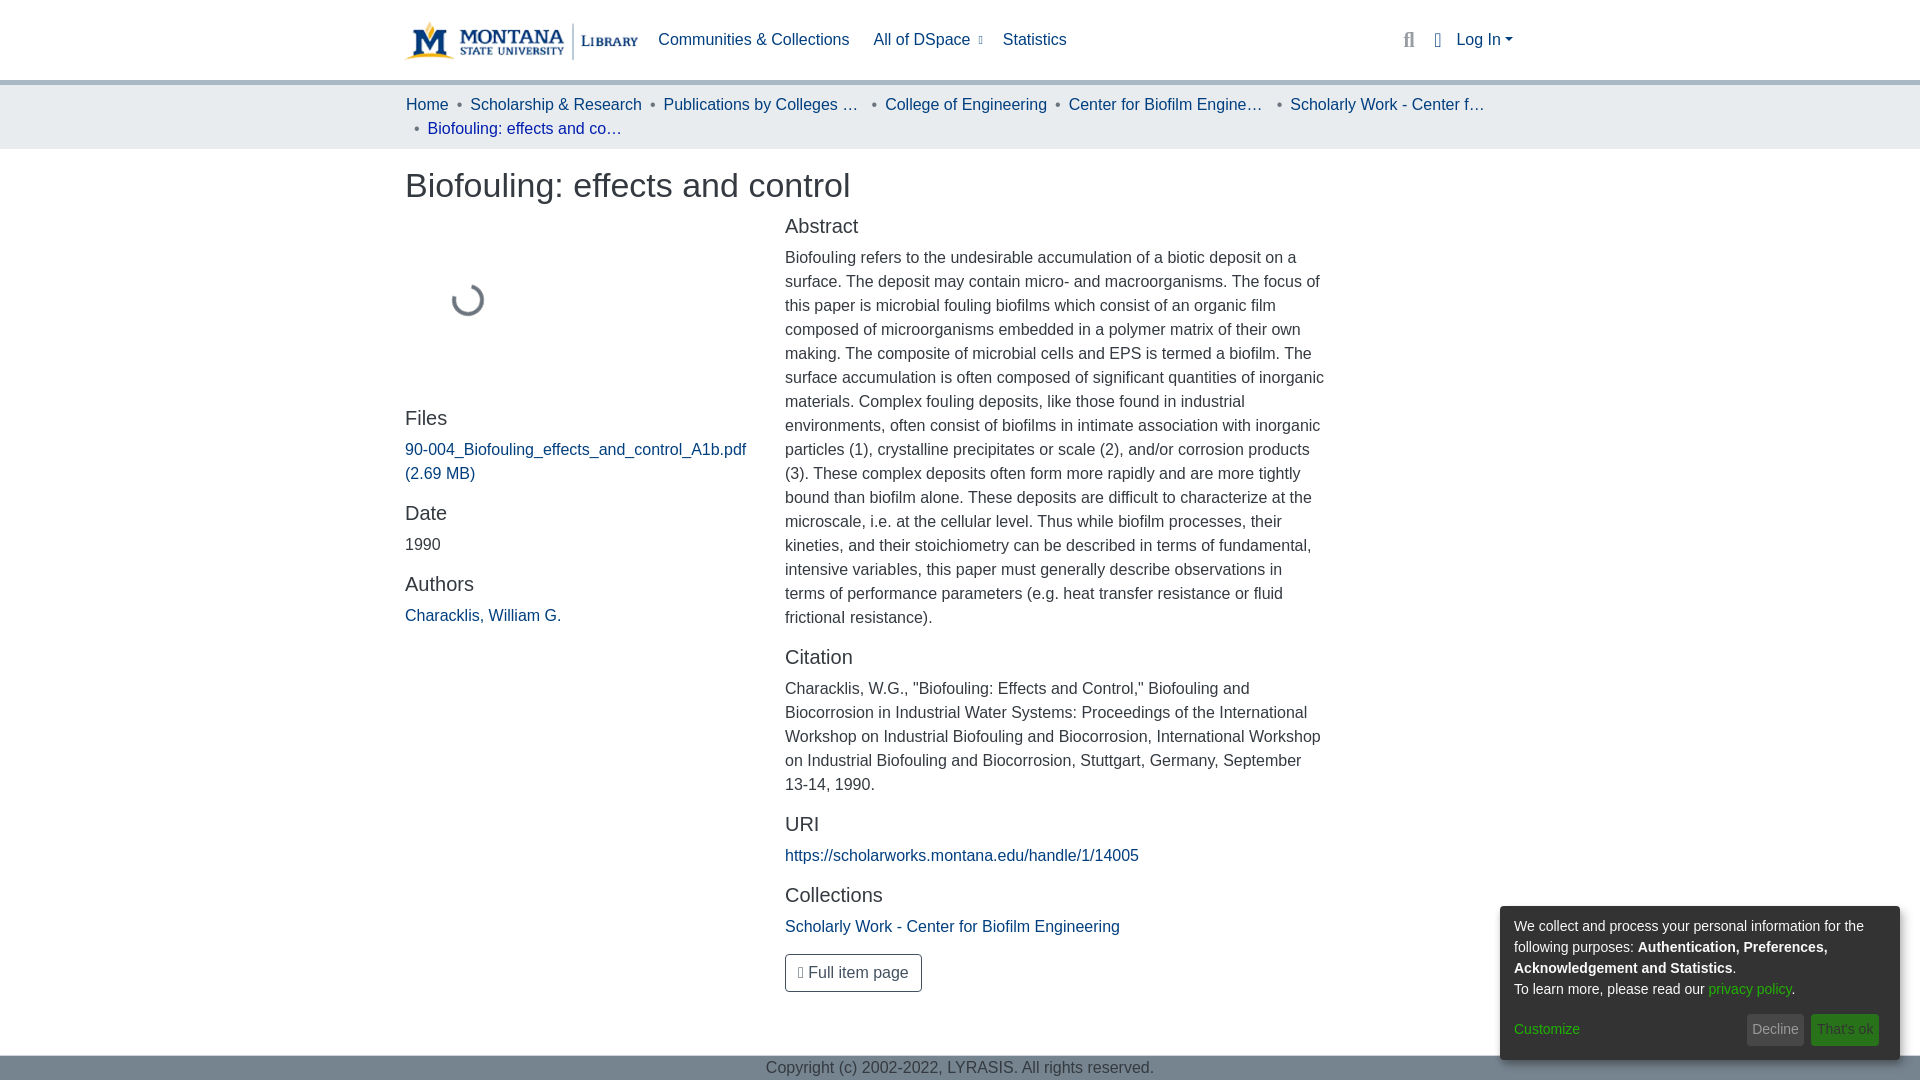 The image size is (1920, 1080). What do you see at coordinates (482, 615) in the screenshot?
I see `Characklis, William G.` at bounding box center [482, 615].